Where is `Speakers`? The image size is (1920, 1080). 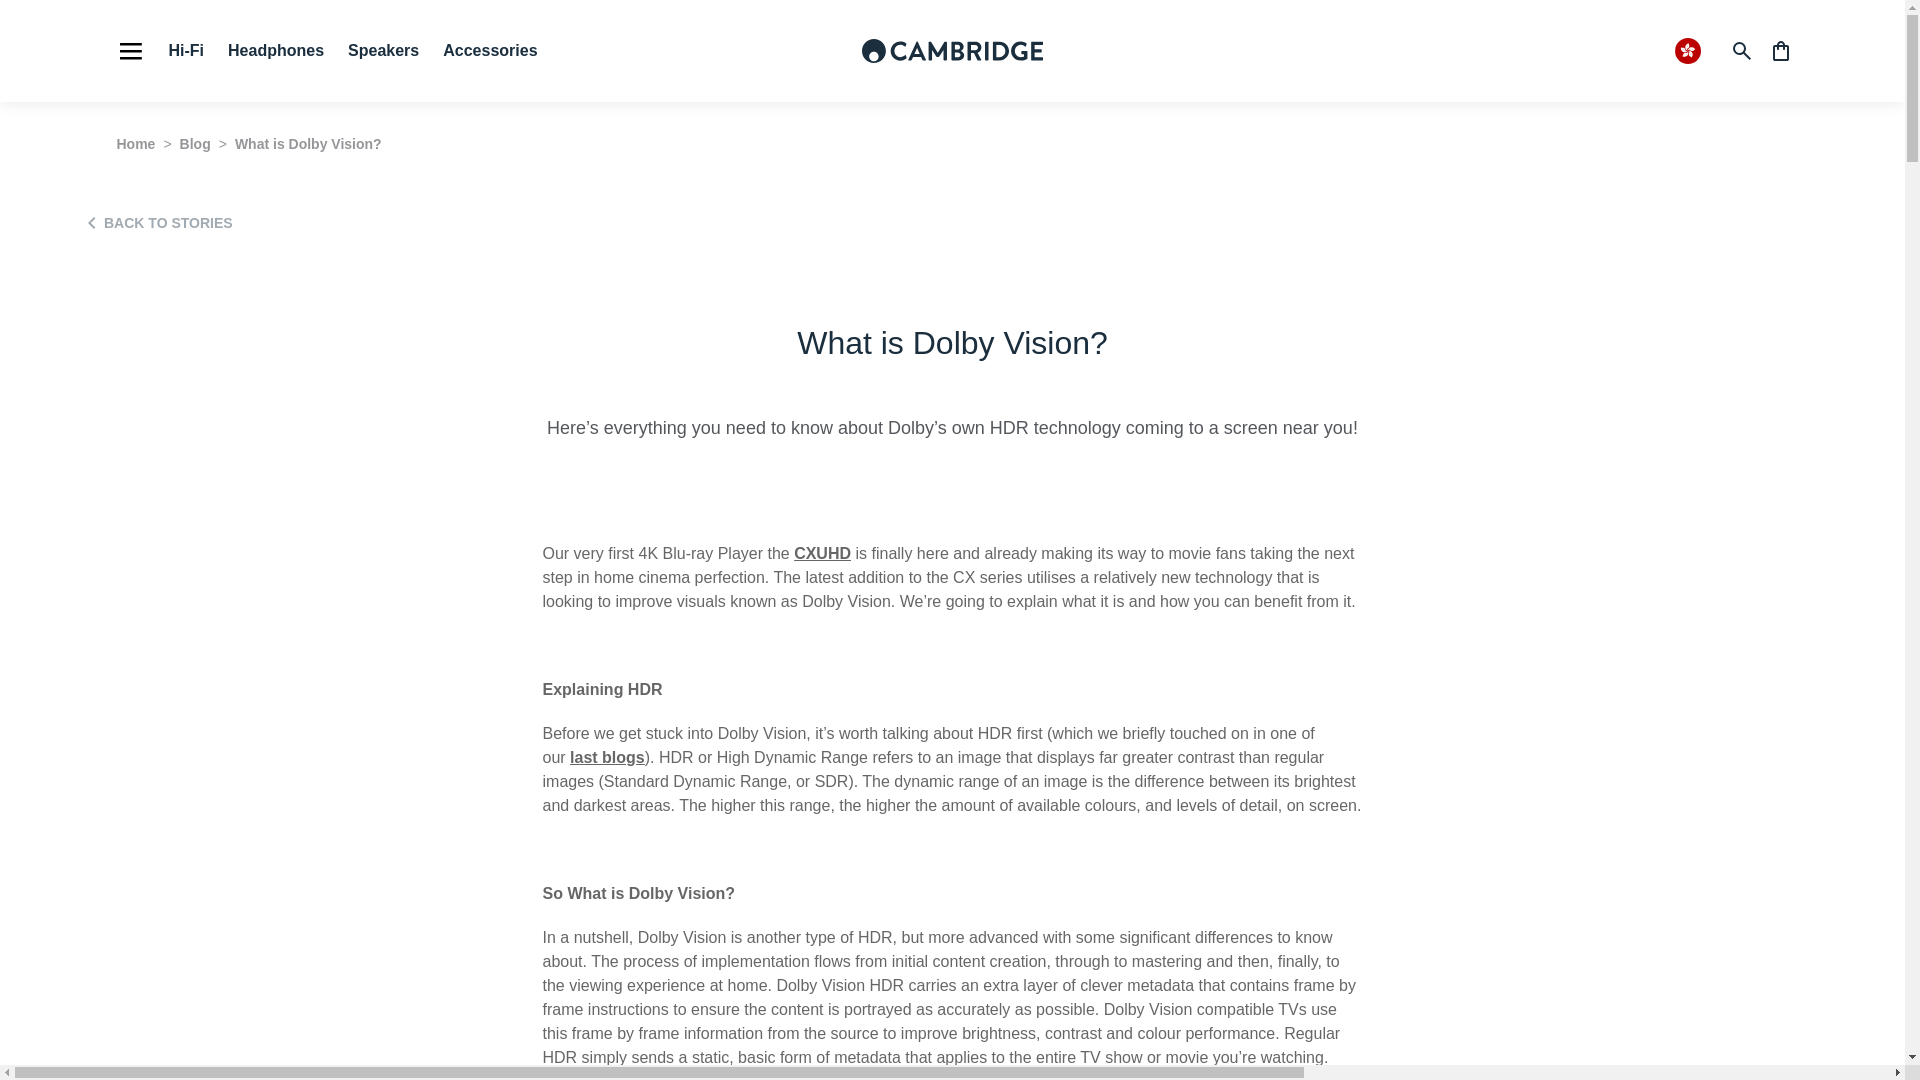
Speakers is located at coordinates (382, 50).